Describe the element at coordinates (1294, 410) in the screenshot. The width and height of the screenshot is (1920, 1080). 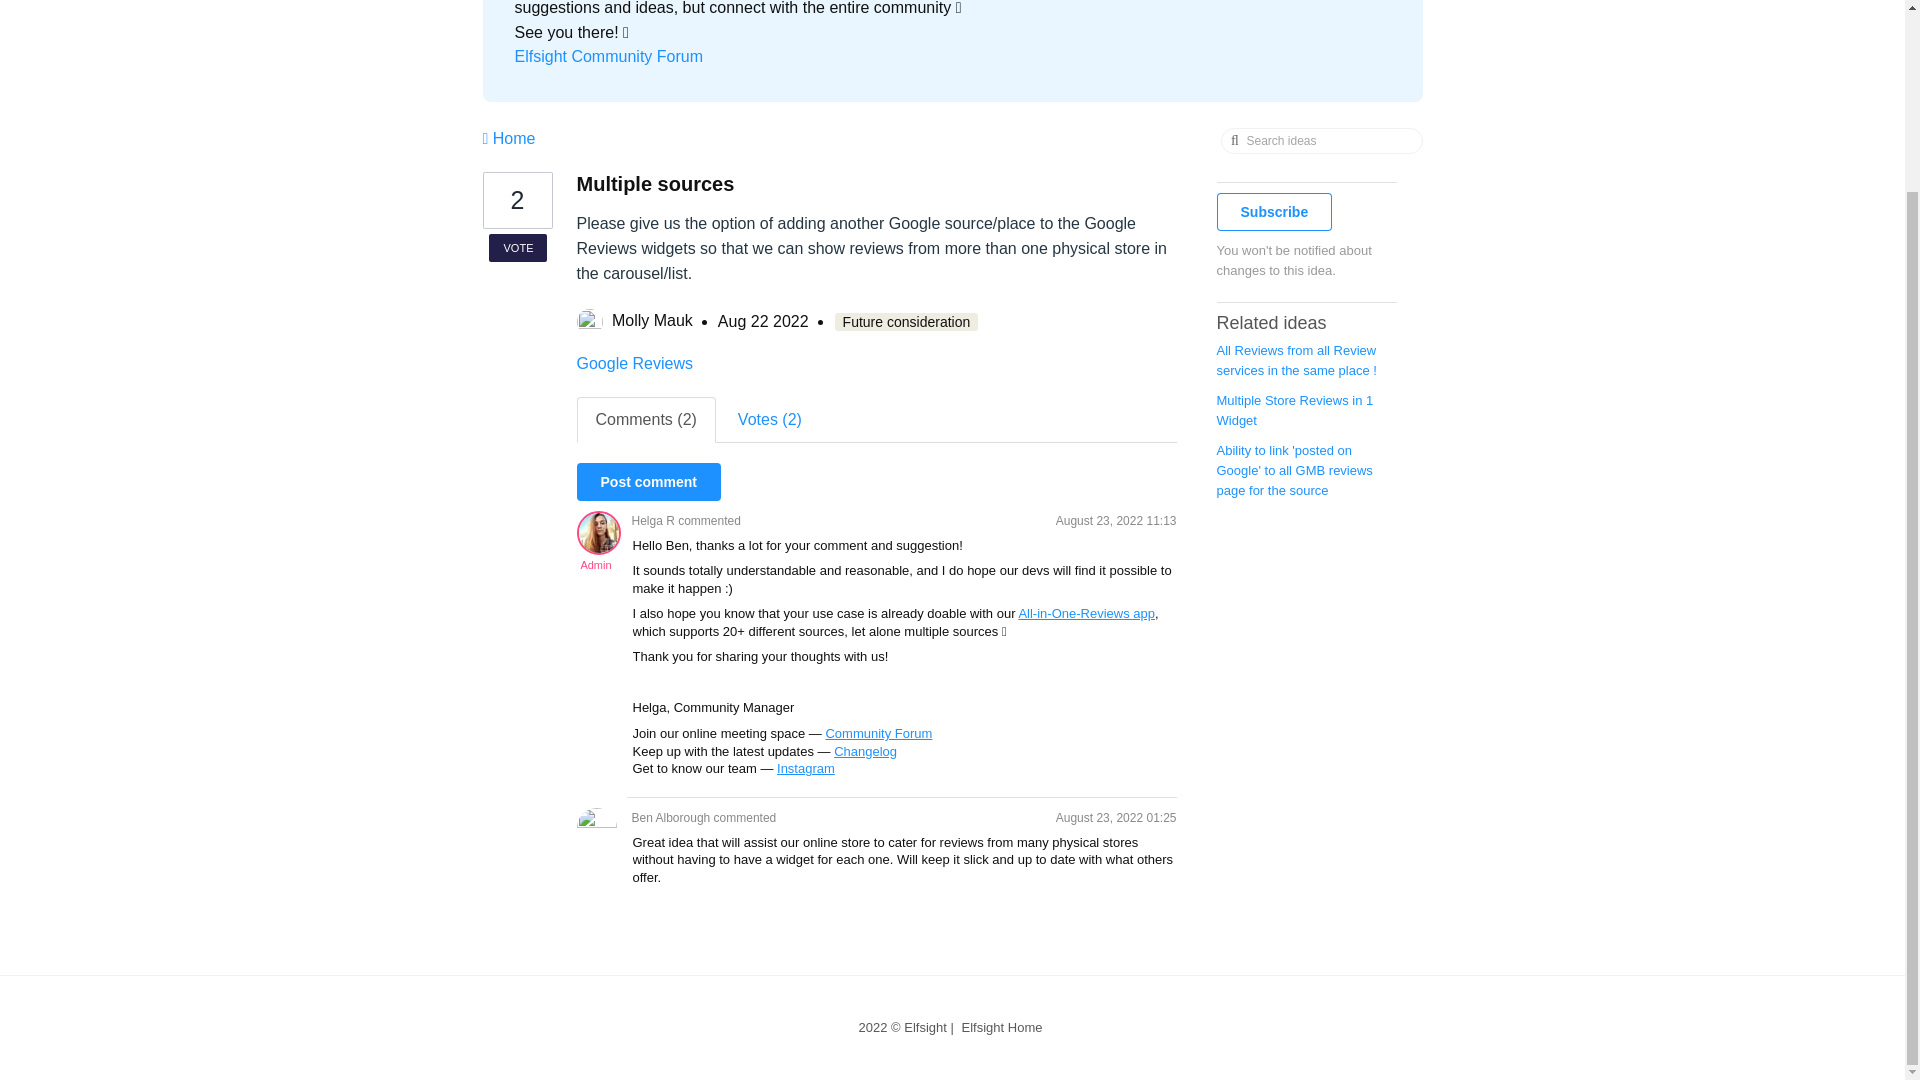
I see `Multiple Store Reviews in 1 Widget` at that location.